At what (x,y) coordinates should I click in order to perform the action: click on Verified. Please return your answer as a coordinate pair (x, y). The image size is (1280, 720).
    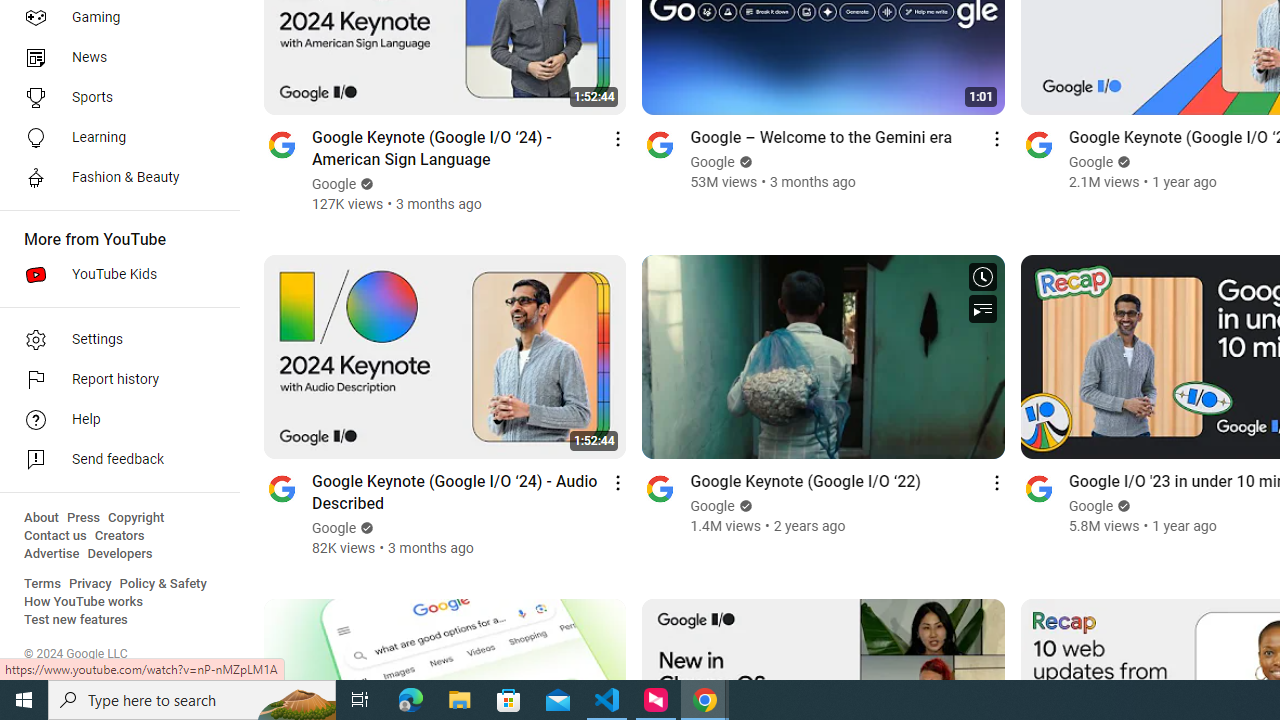
    Looking at the image, I should click on (1122, 506).